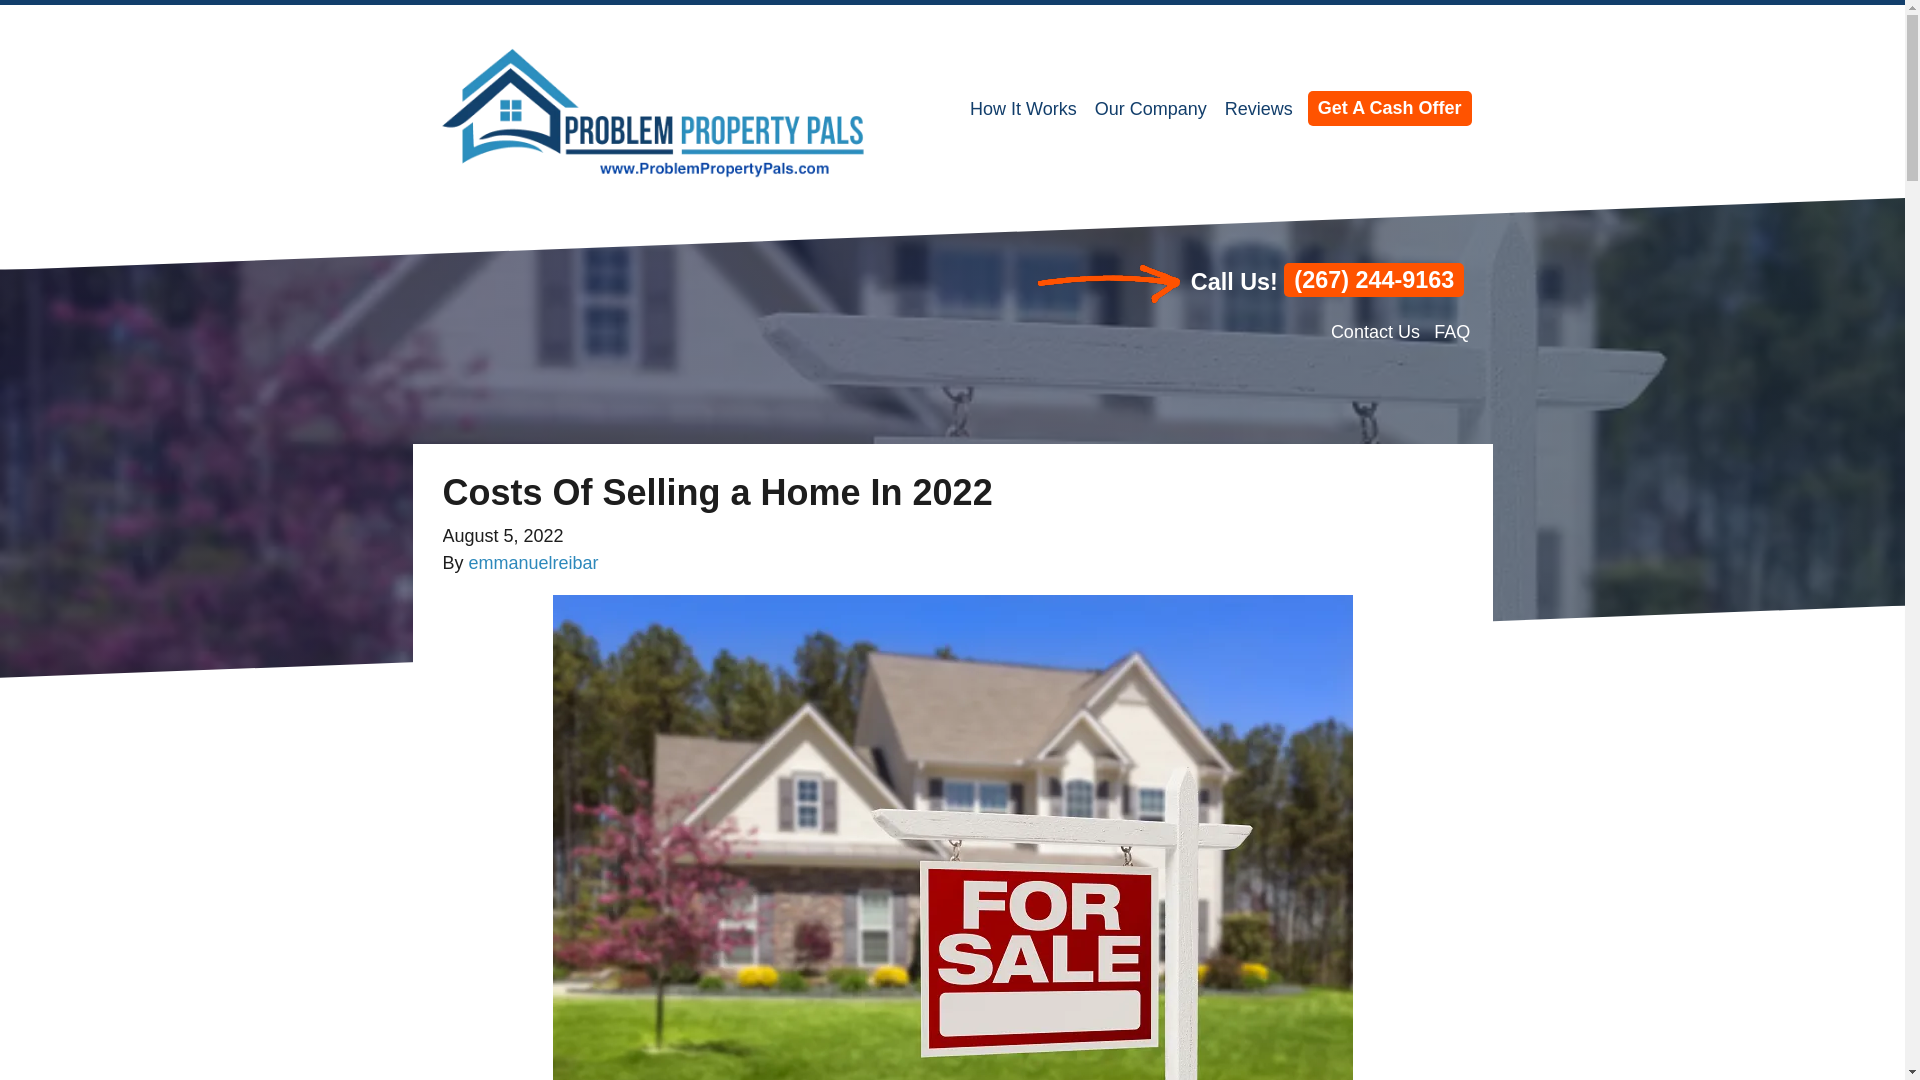 Image resolution: width=1920 pixels, height=1080 pixels. What do you see at coordinates (1150, 109) in the screenshot?
I see `Our Company` at bounding box center [1150, 109].